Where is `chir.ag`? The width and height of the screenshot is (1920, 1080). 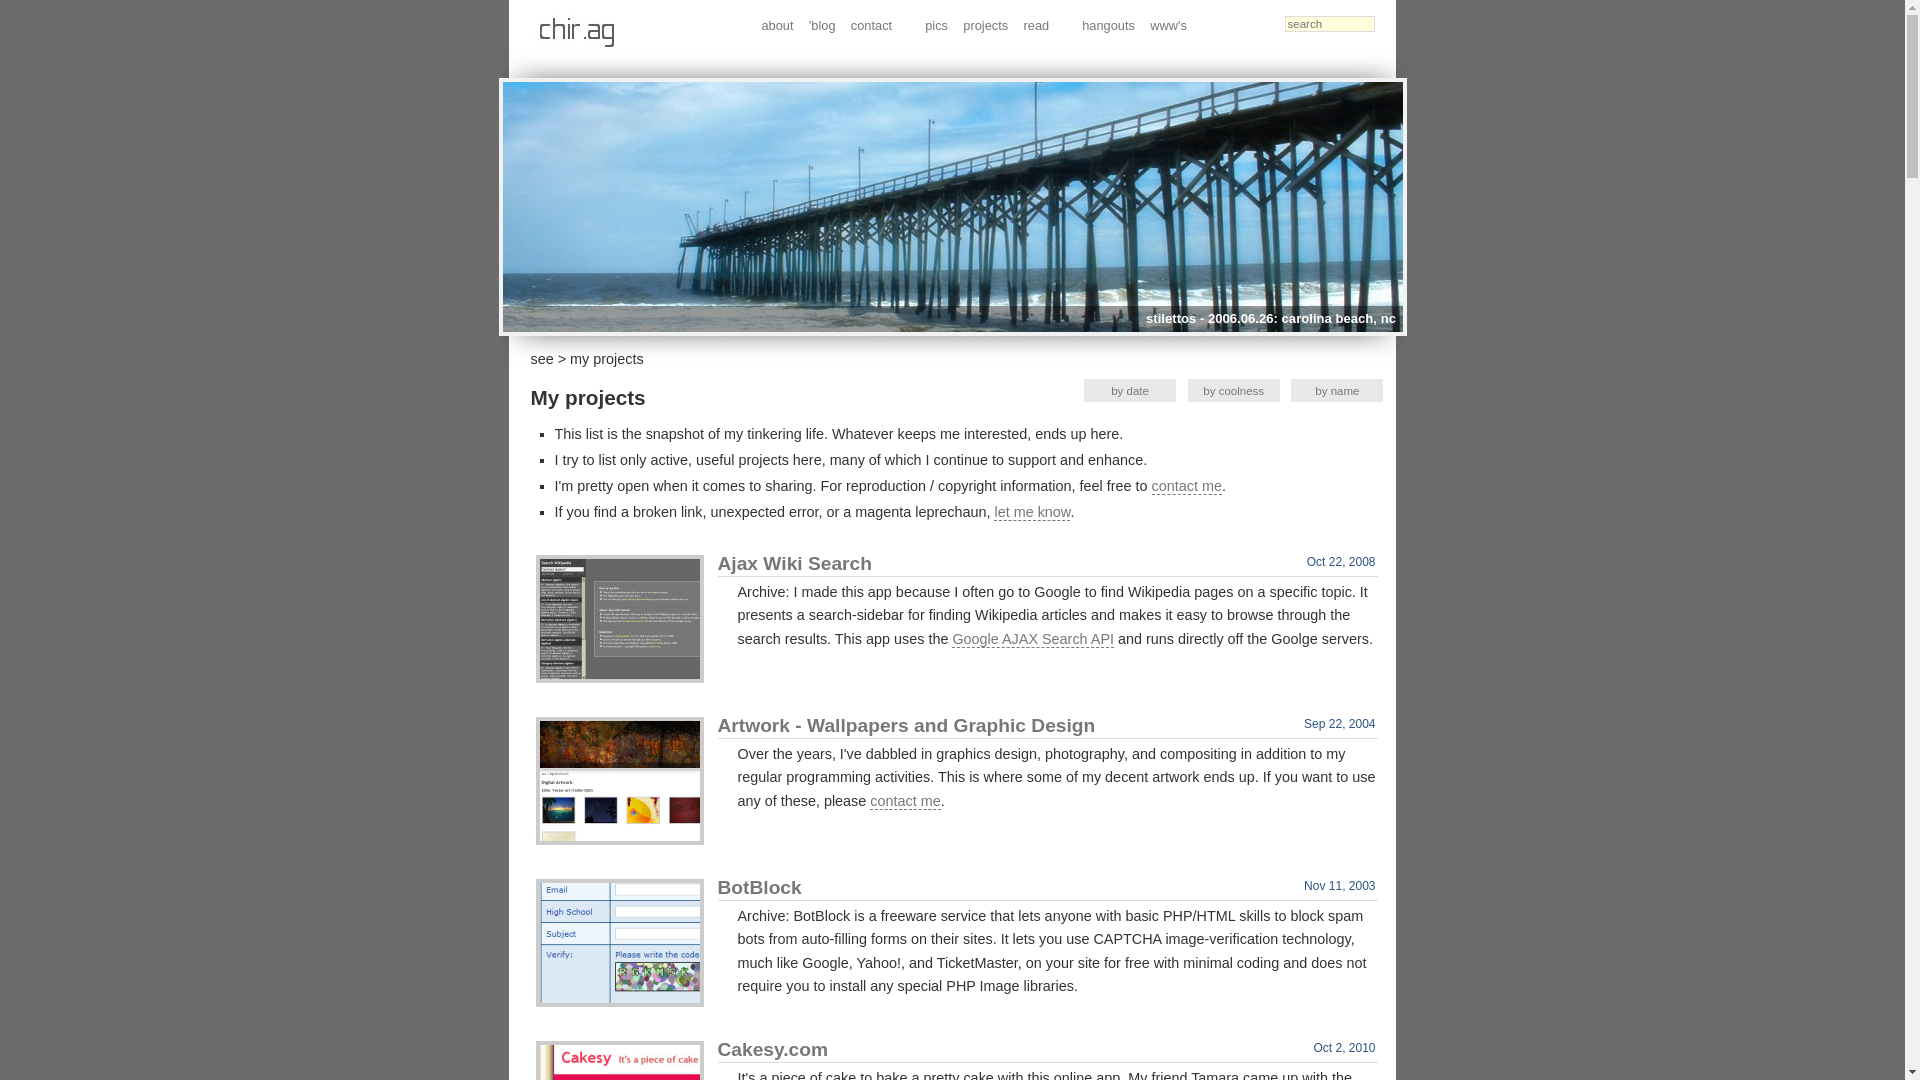
chir.ag is located at coordinates (574, 32).